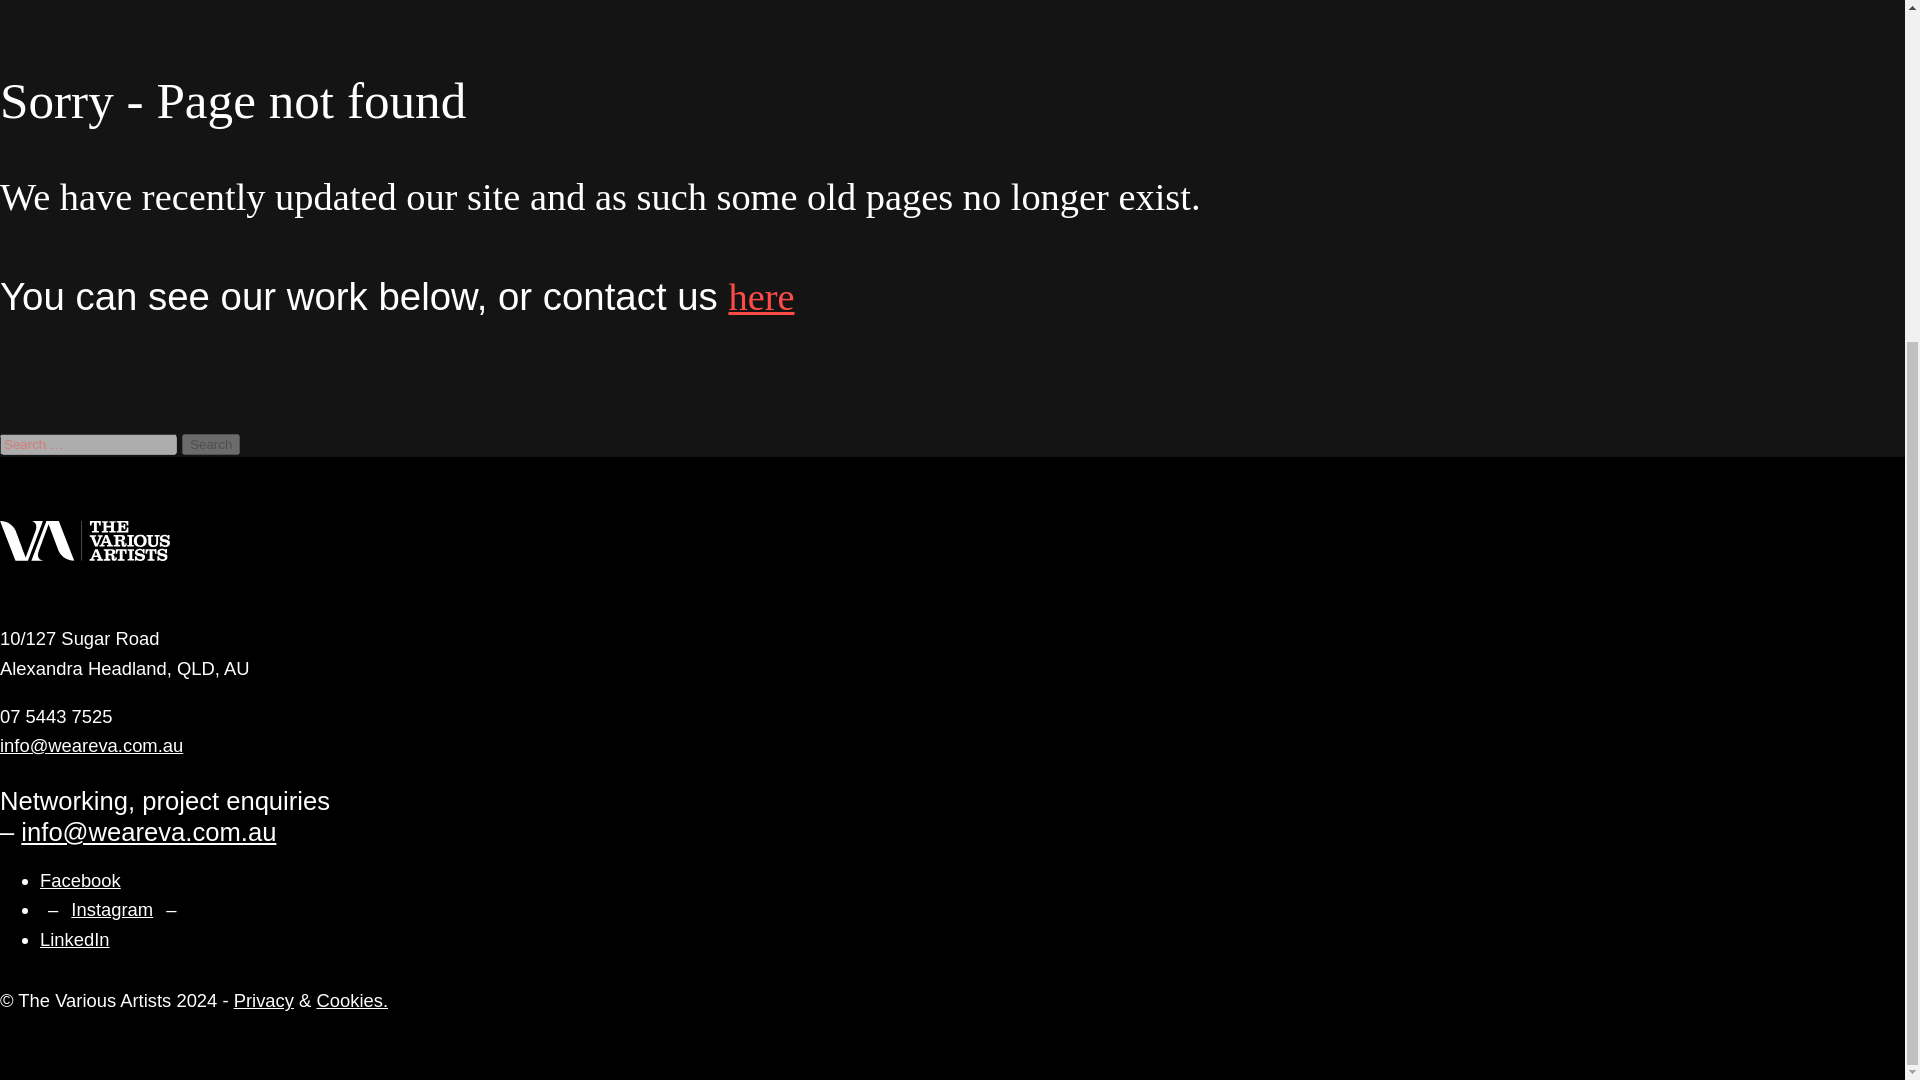  Describe the element at coordinates (56, 716) in the screenshot. I see `07 5443 7525` at that location.